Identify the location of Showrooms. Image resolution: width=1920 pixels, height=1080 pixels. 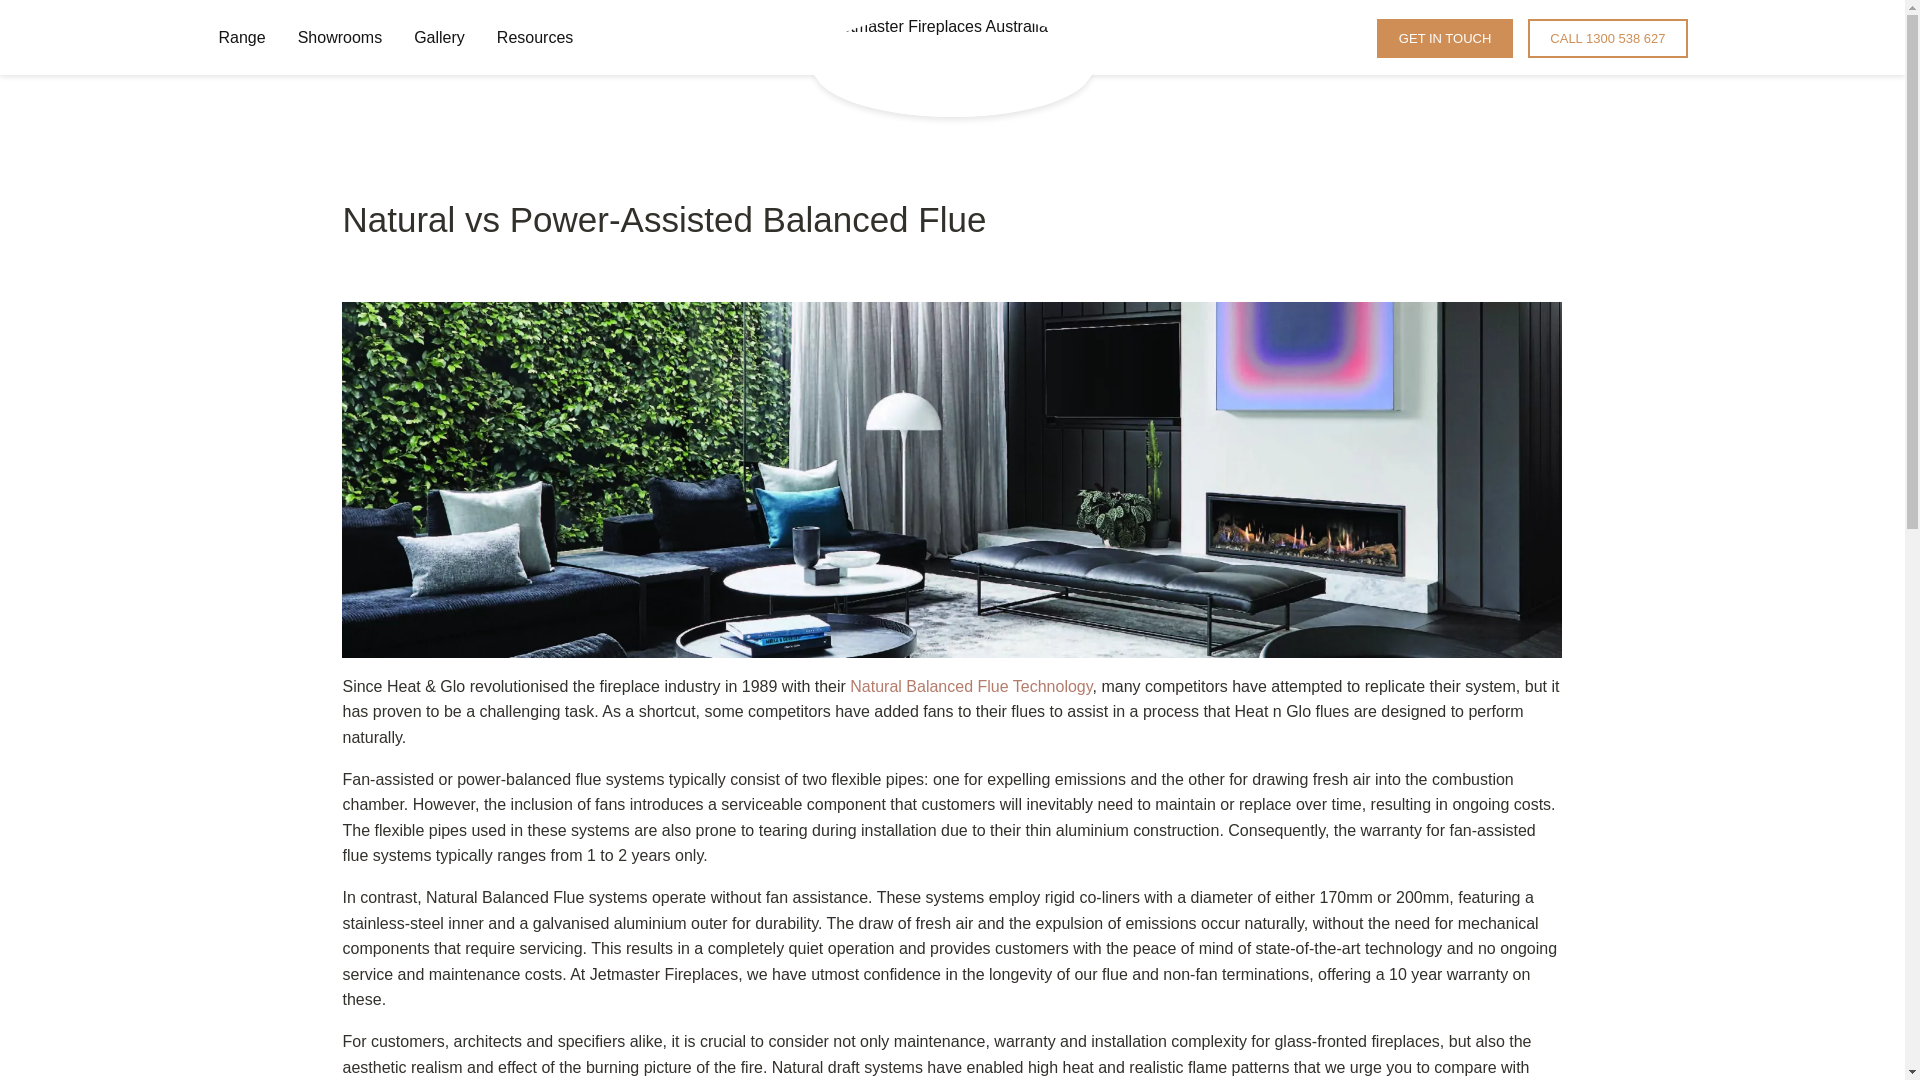
(340, 38).